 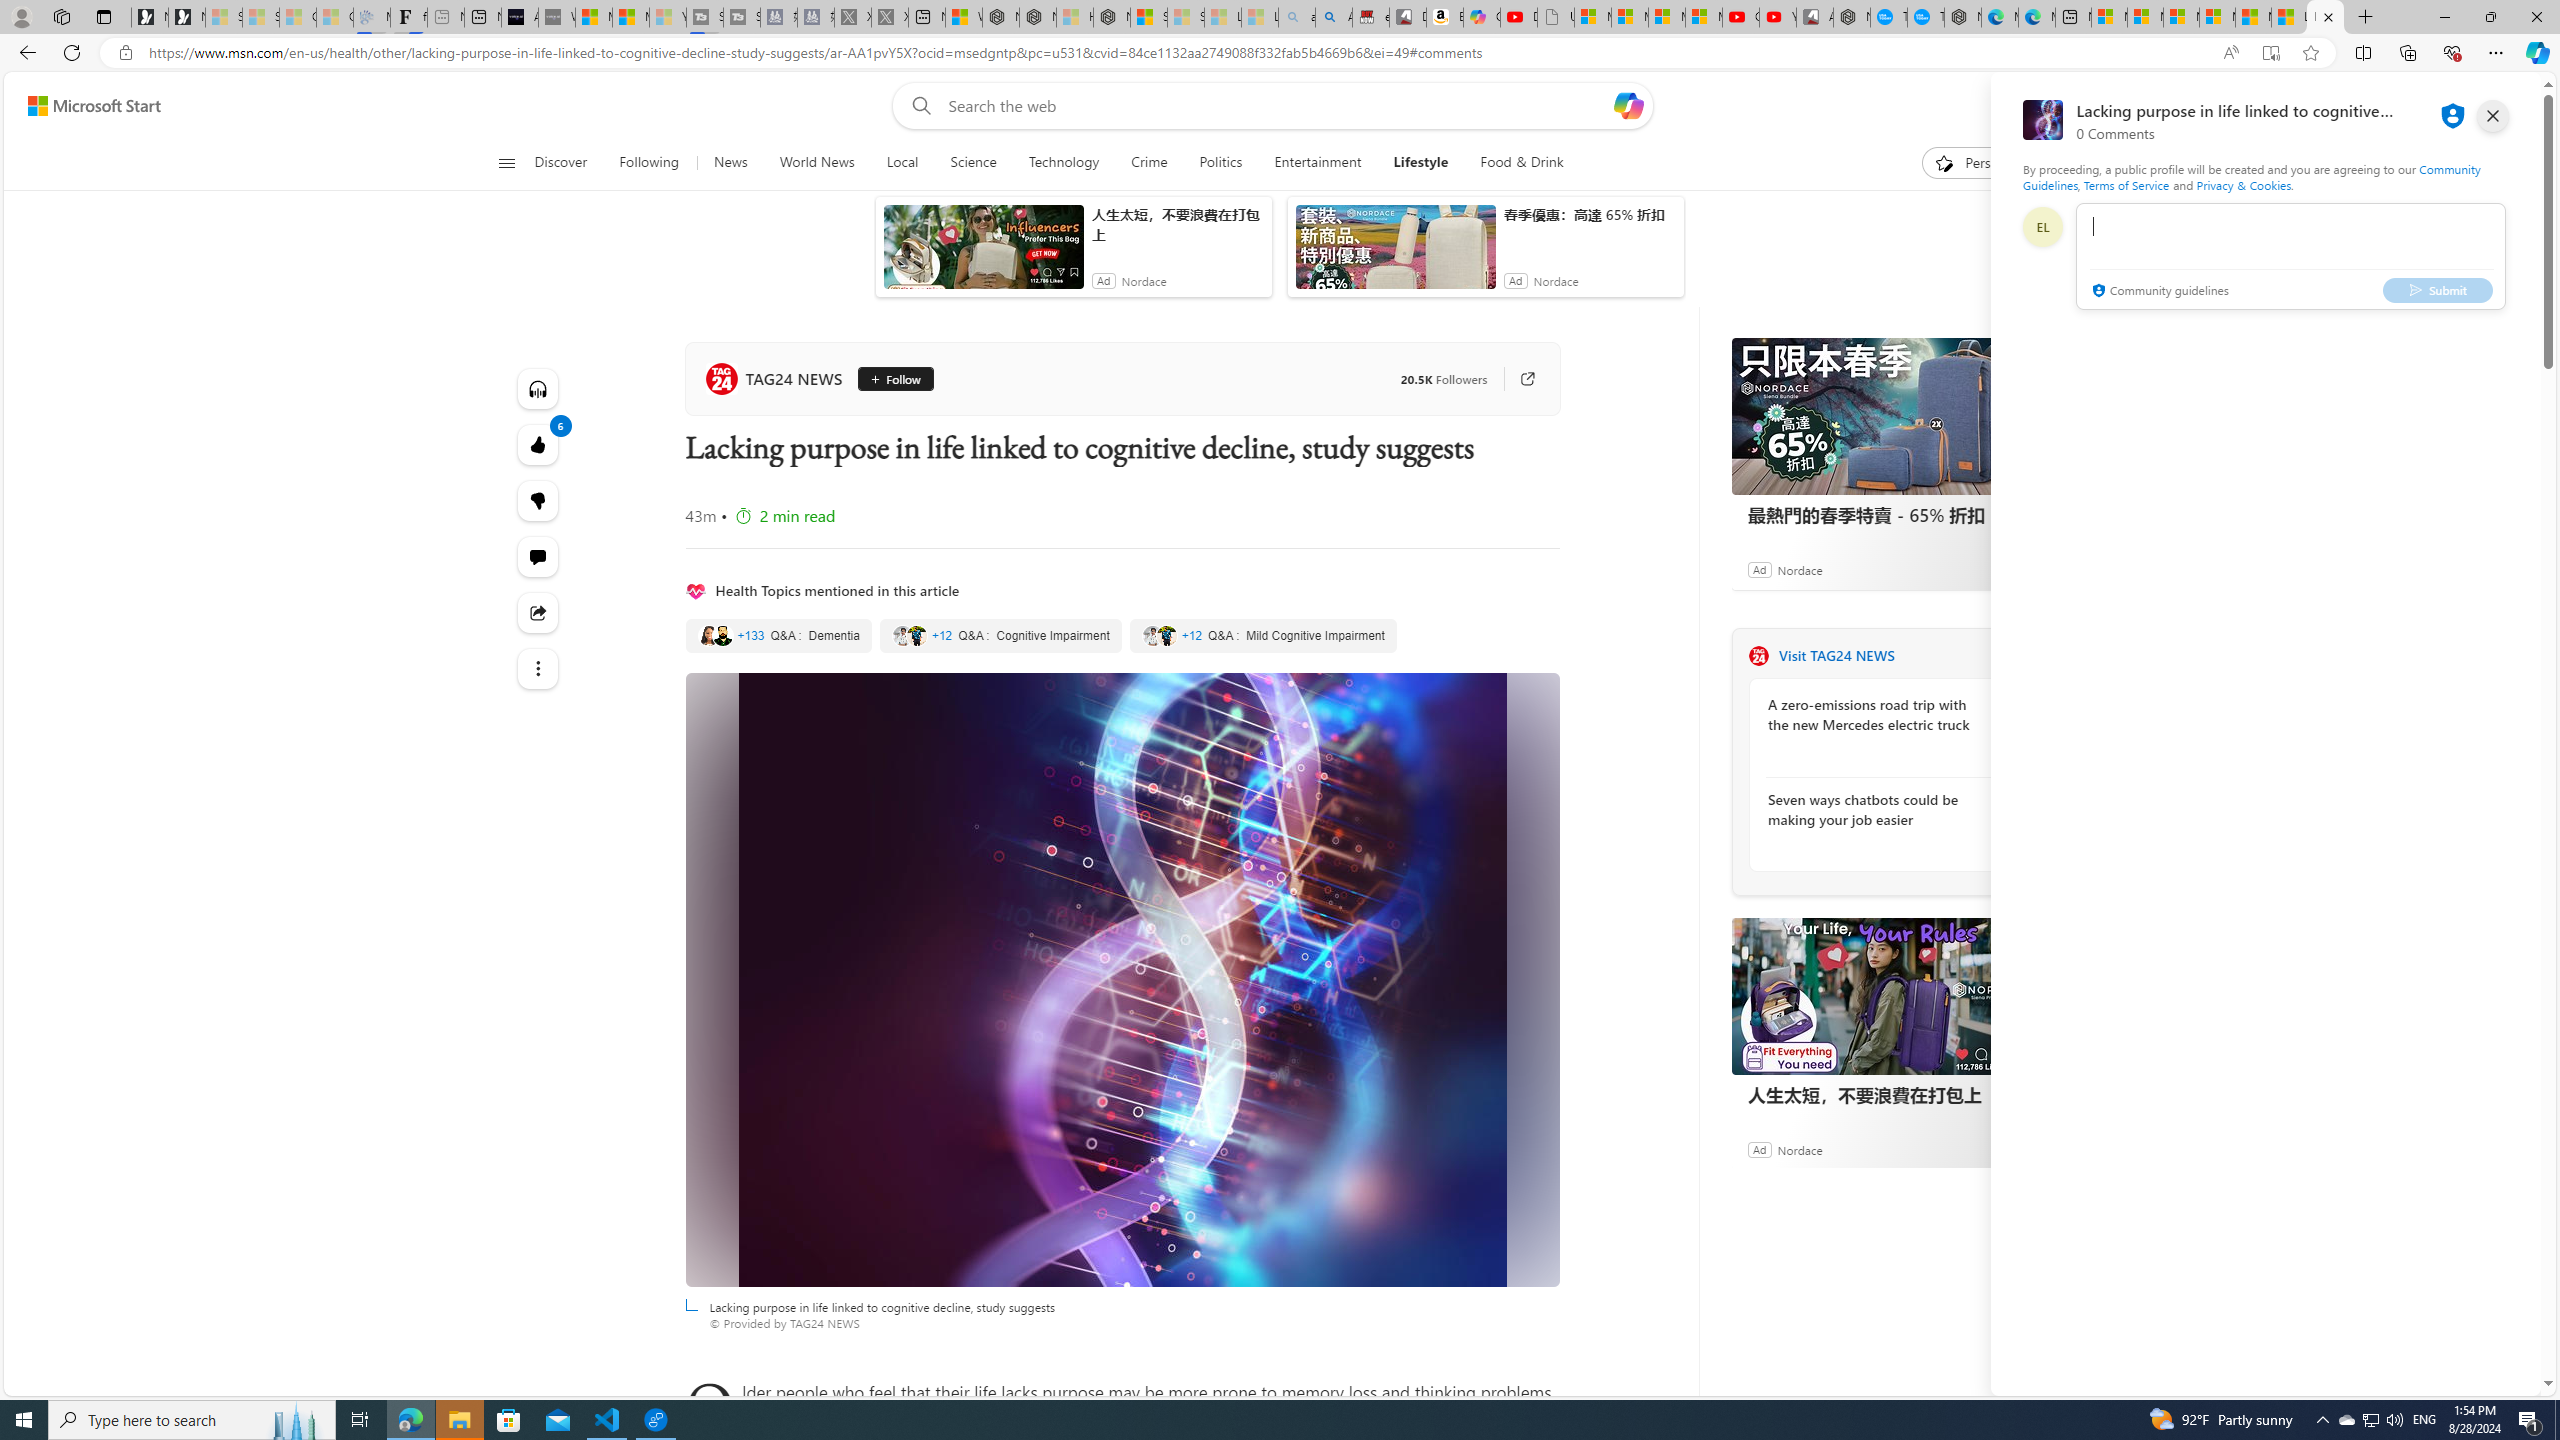 What do you see at coordinates (1112, 17) in the screenshot?
I see `Nordace - Nordace Siena Is Not An Ordinary Backpack` at bounding box center [1112, 17].